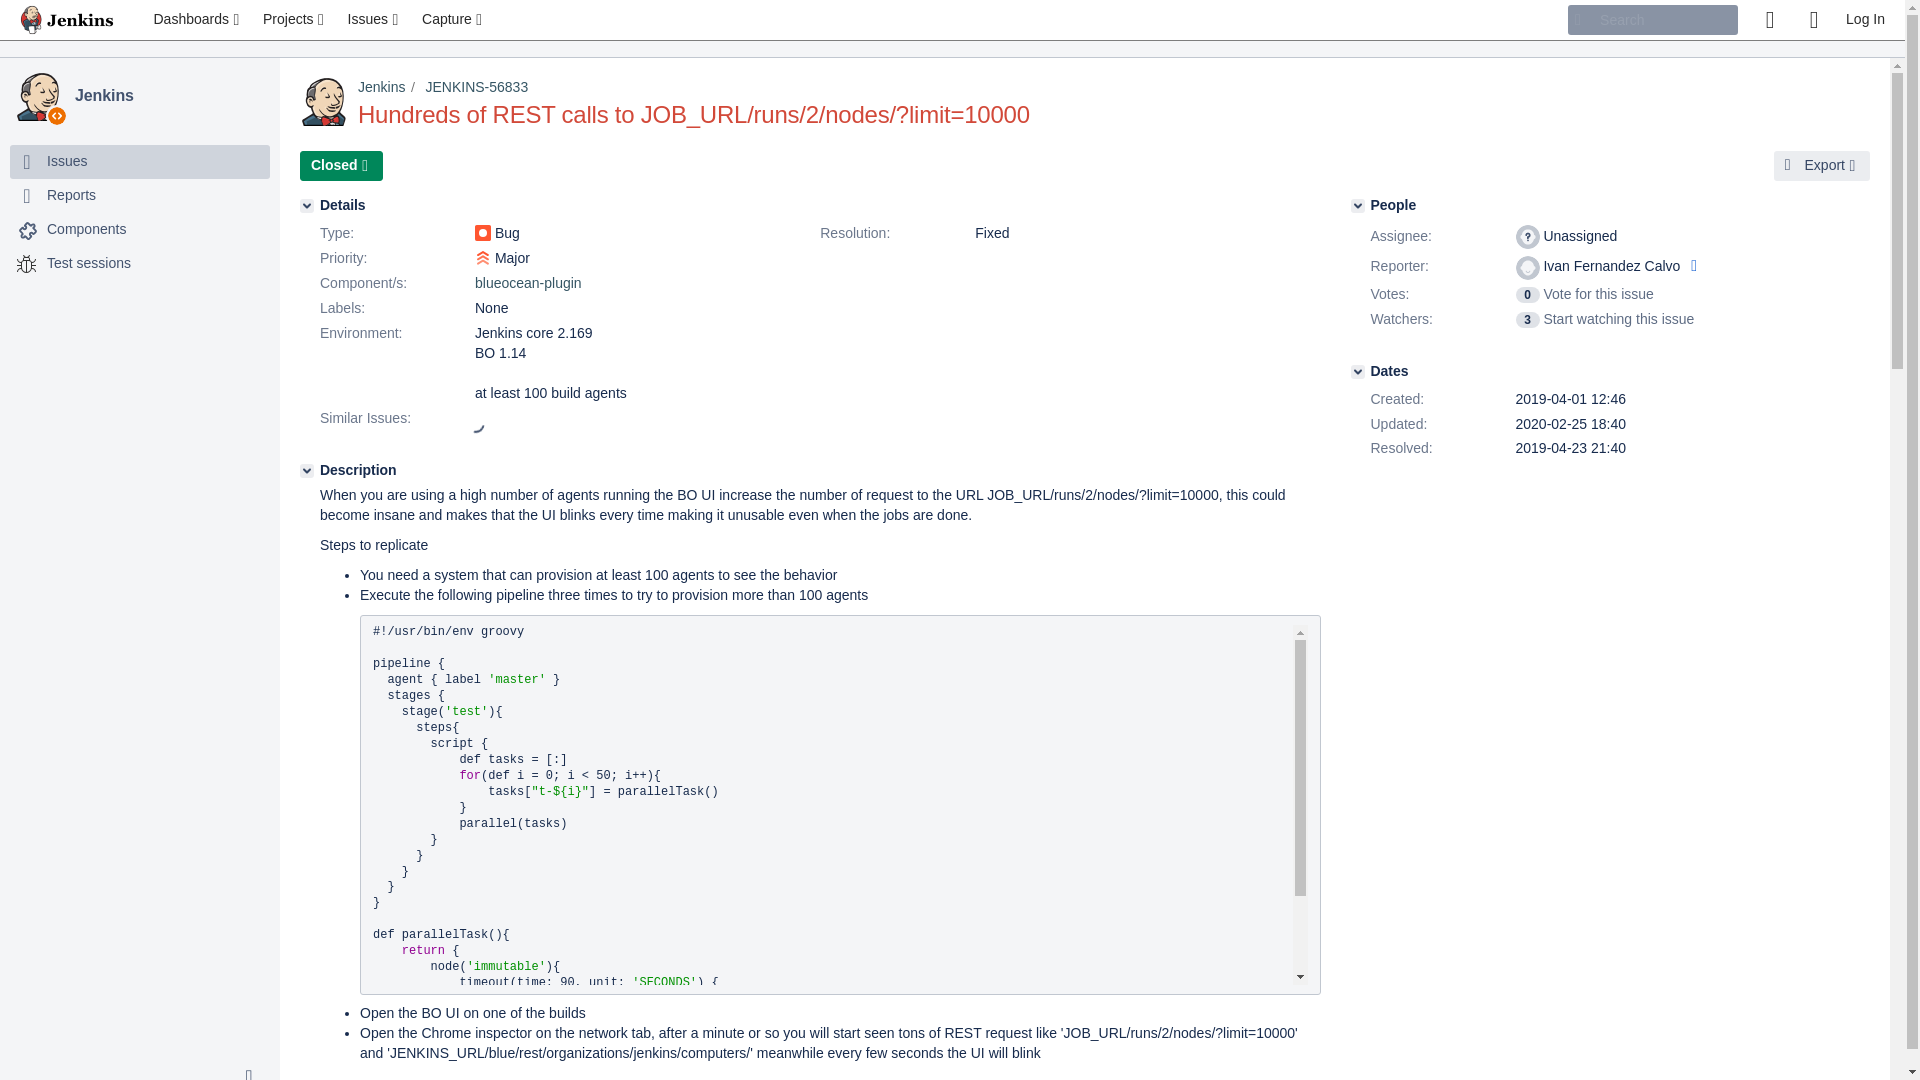 This screenshot has height=1080, width=1920. I want to click on Reports, so click(71, 196).